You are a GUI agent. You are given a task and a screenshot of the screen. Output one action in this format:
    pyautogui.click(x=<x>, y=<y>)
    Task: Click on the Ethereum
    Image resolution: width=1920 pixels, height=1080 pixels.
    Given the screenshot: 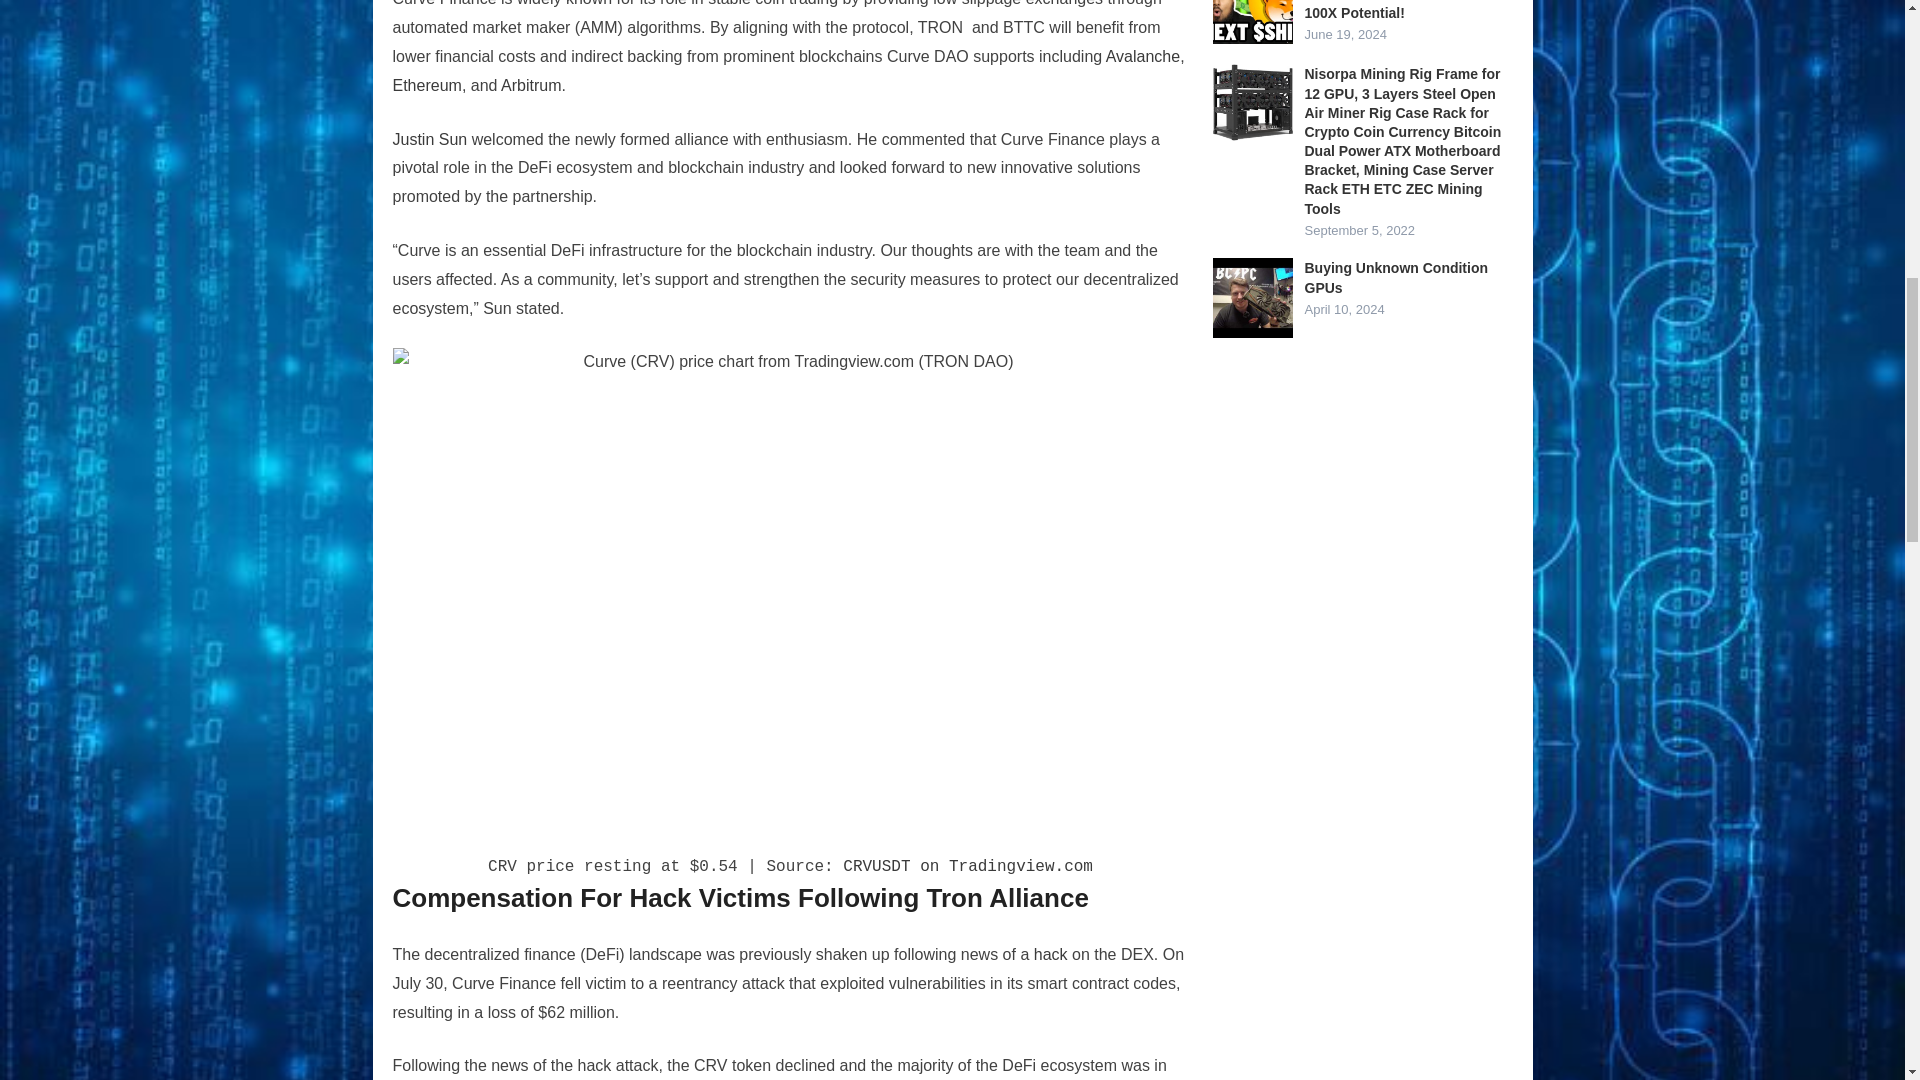 What is the action you would take?
    pyautogui.click(x=426, y=84)
    